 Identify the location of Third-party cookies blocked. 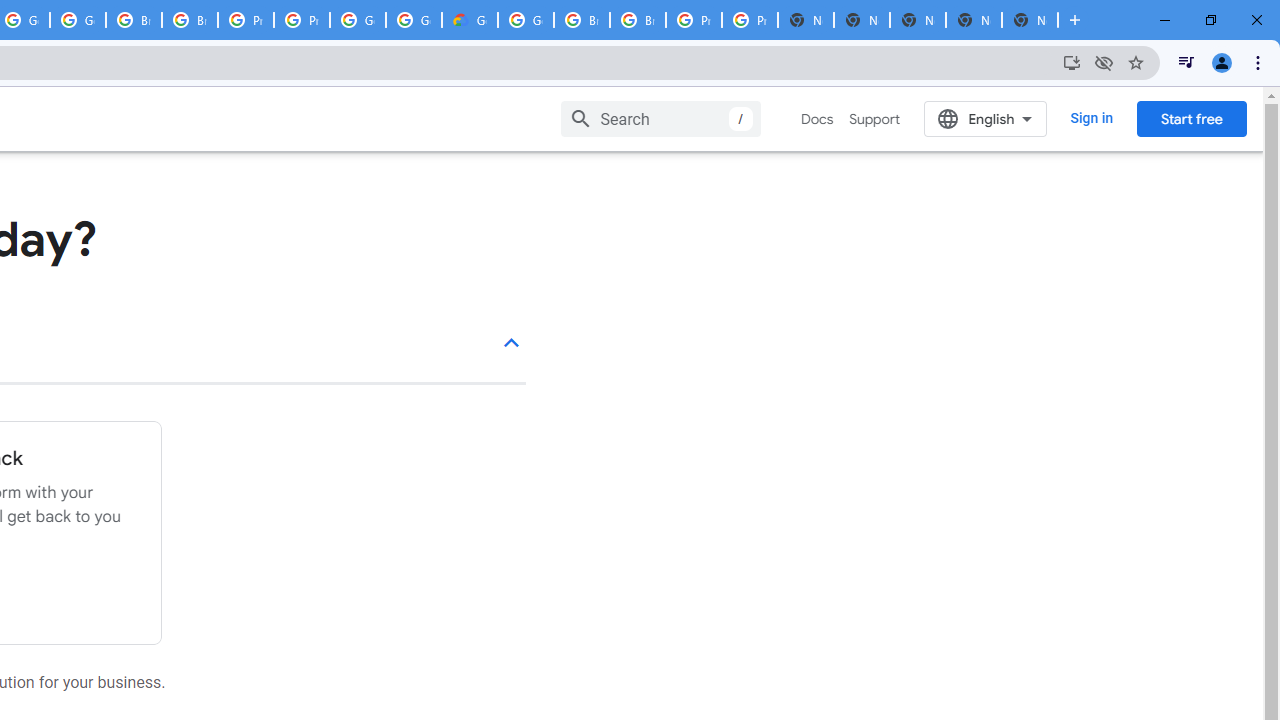
(1104, 62).